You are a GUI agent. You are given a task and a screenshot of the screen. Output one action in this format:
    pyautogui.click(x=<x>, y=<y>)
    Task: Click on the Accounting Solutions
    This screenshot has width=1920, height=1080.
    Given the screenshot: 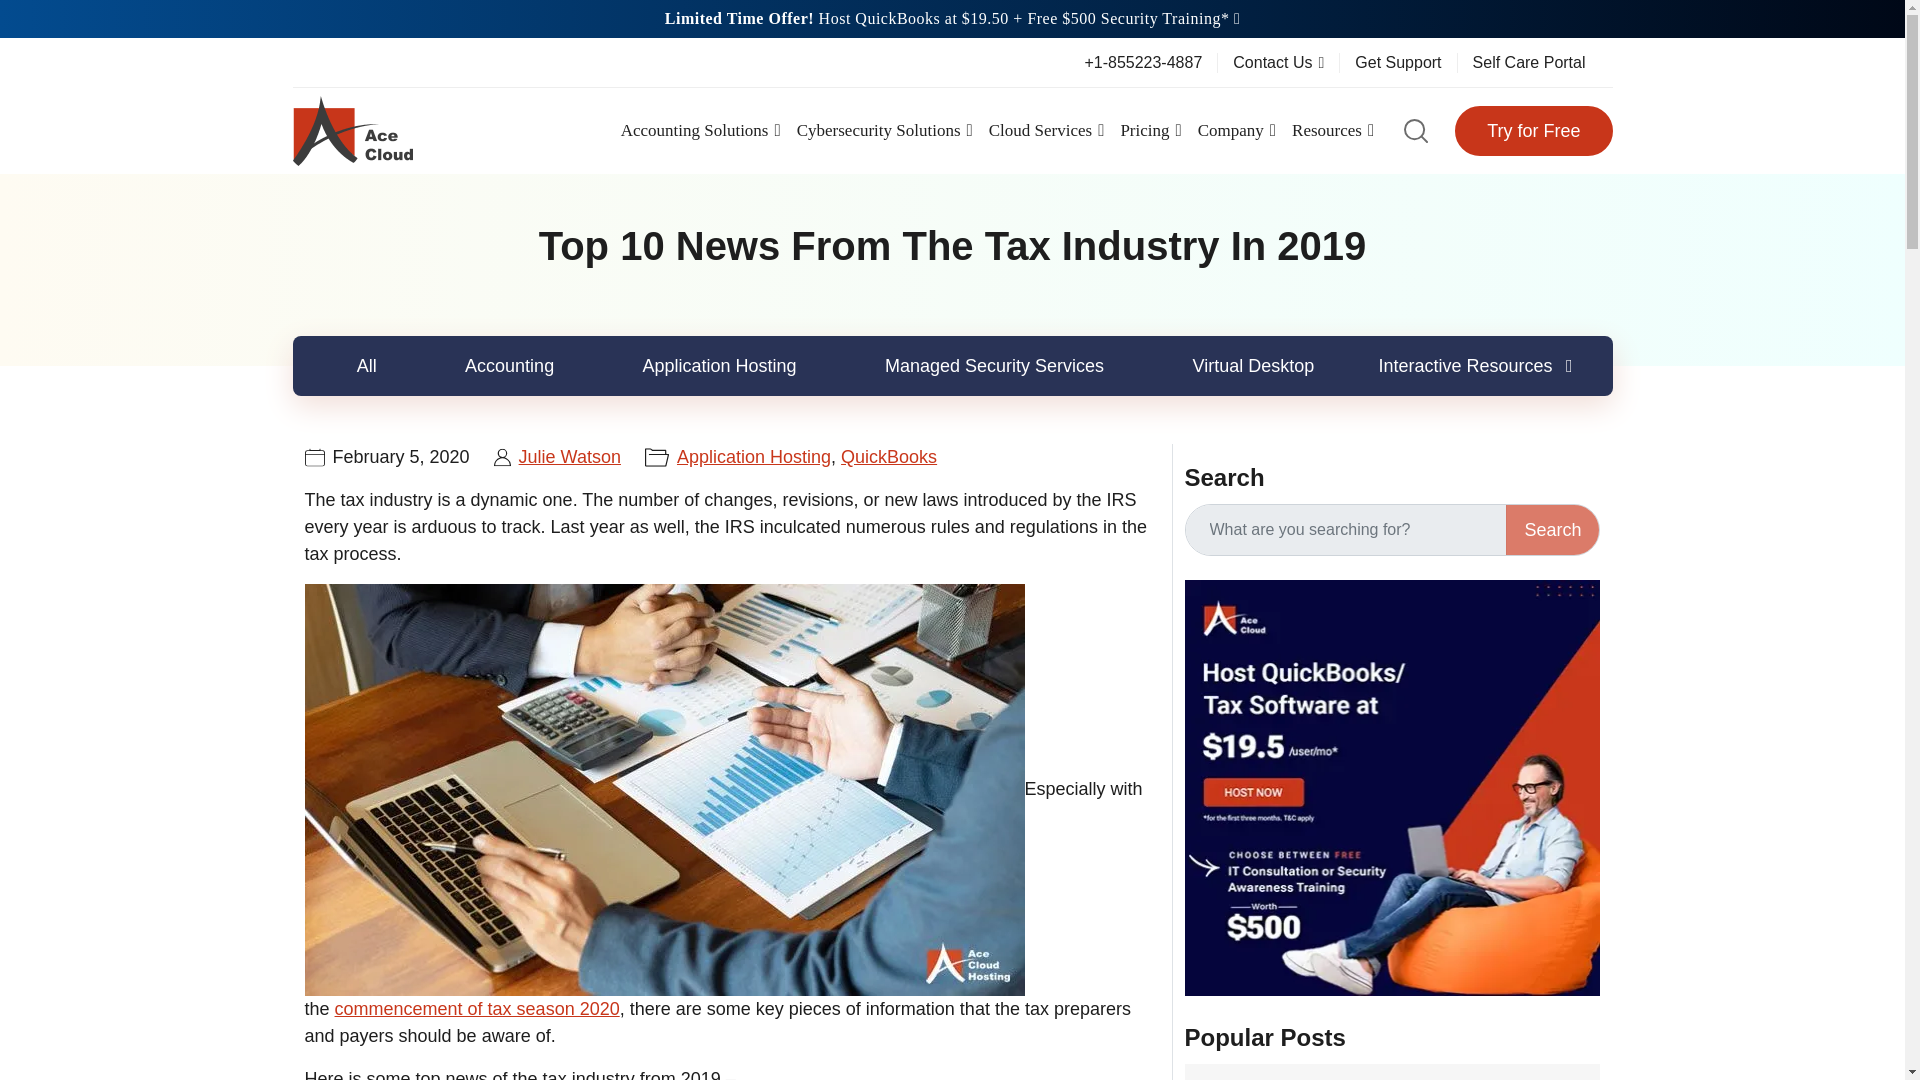 What is the action you would take?
    pyautogui.click(x=700, y=131)
    